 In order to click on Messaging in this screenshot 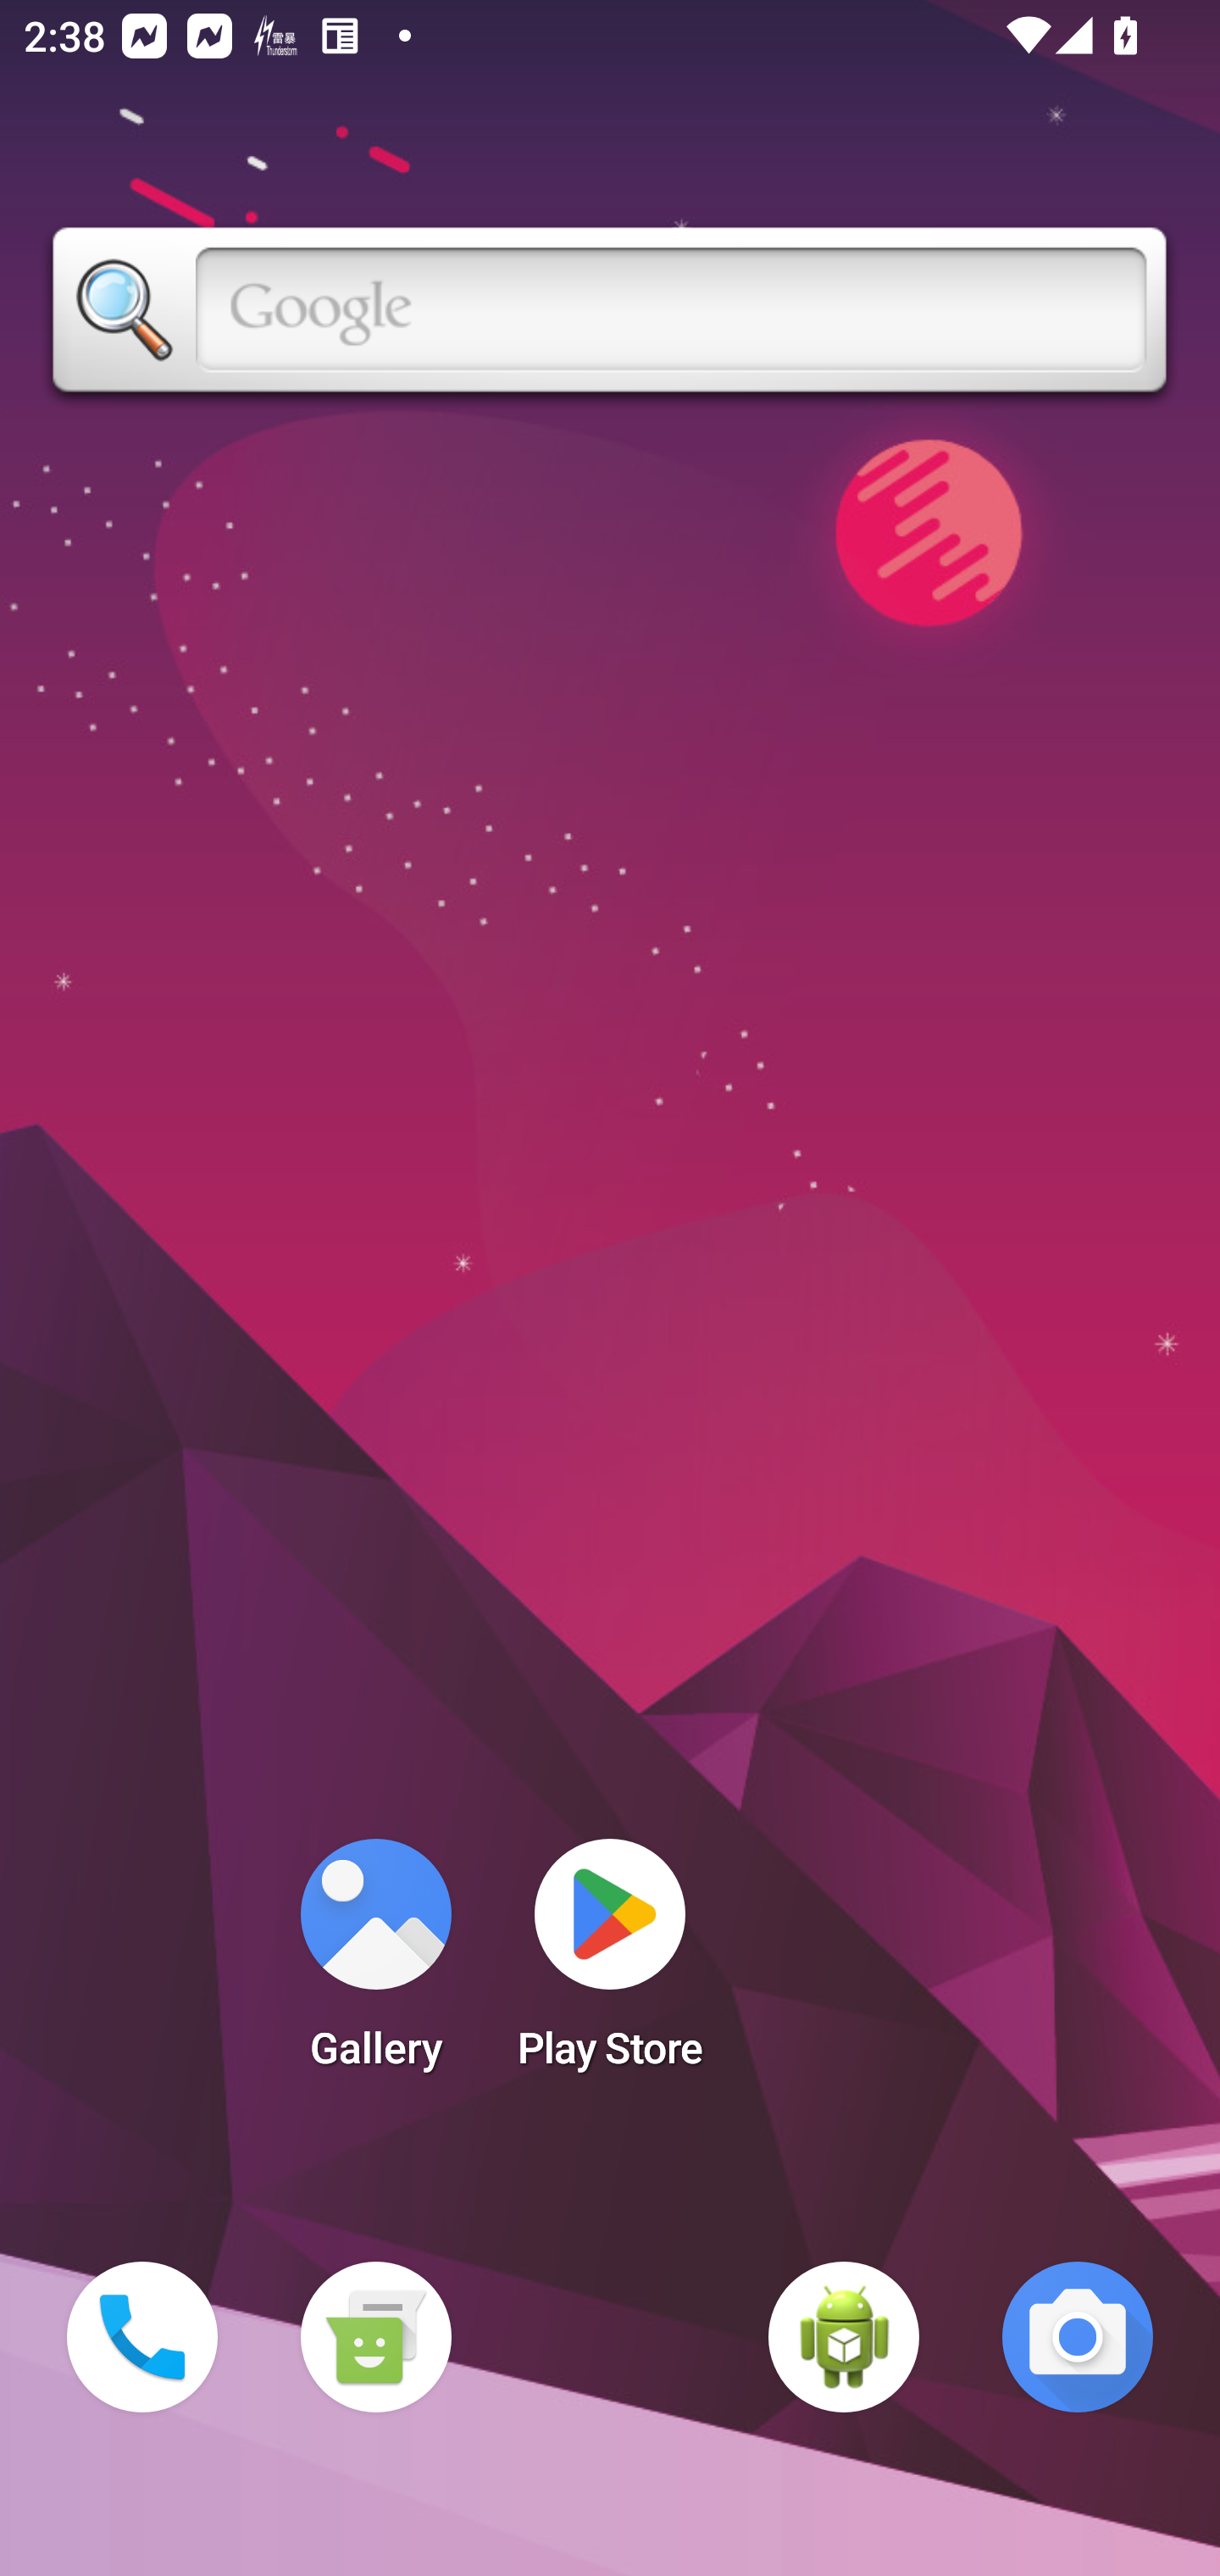, I will do `click(375, 2337)`.